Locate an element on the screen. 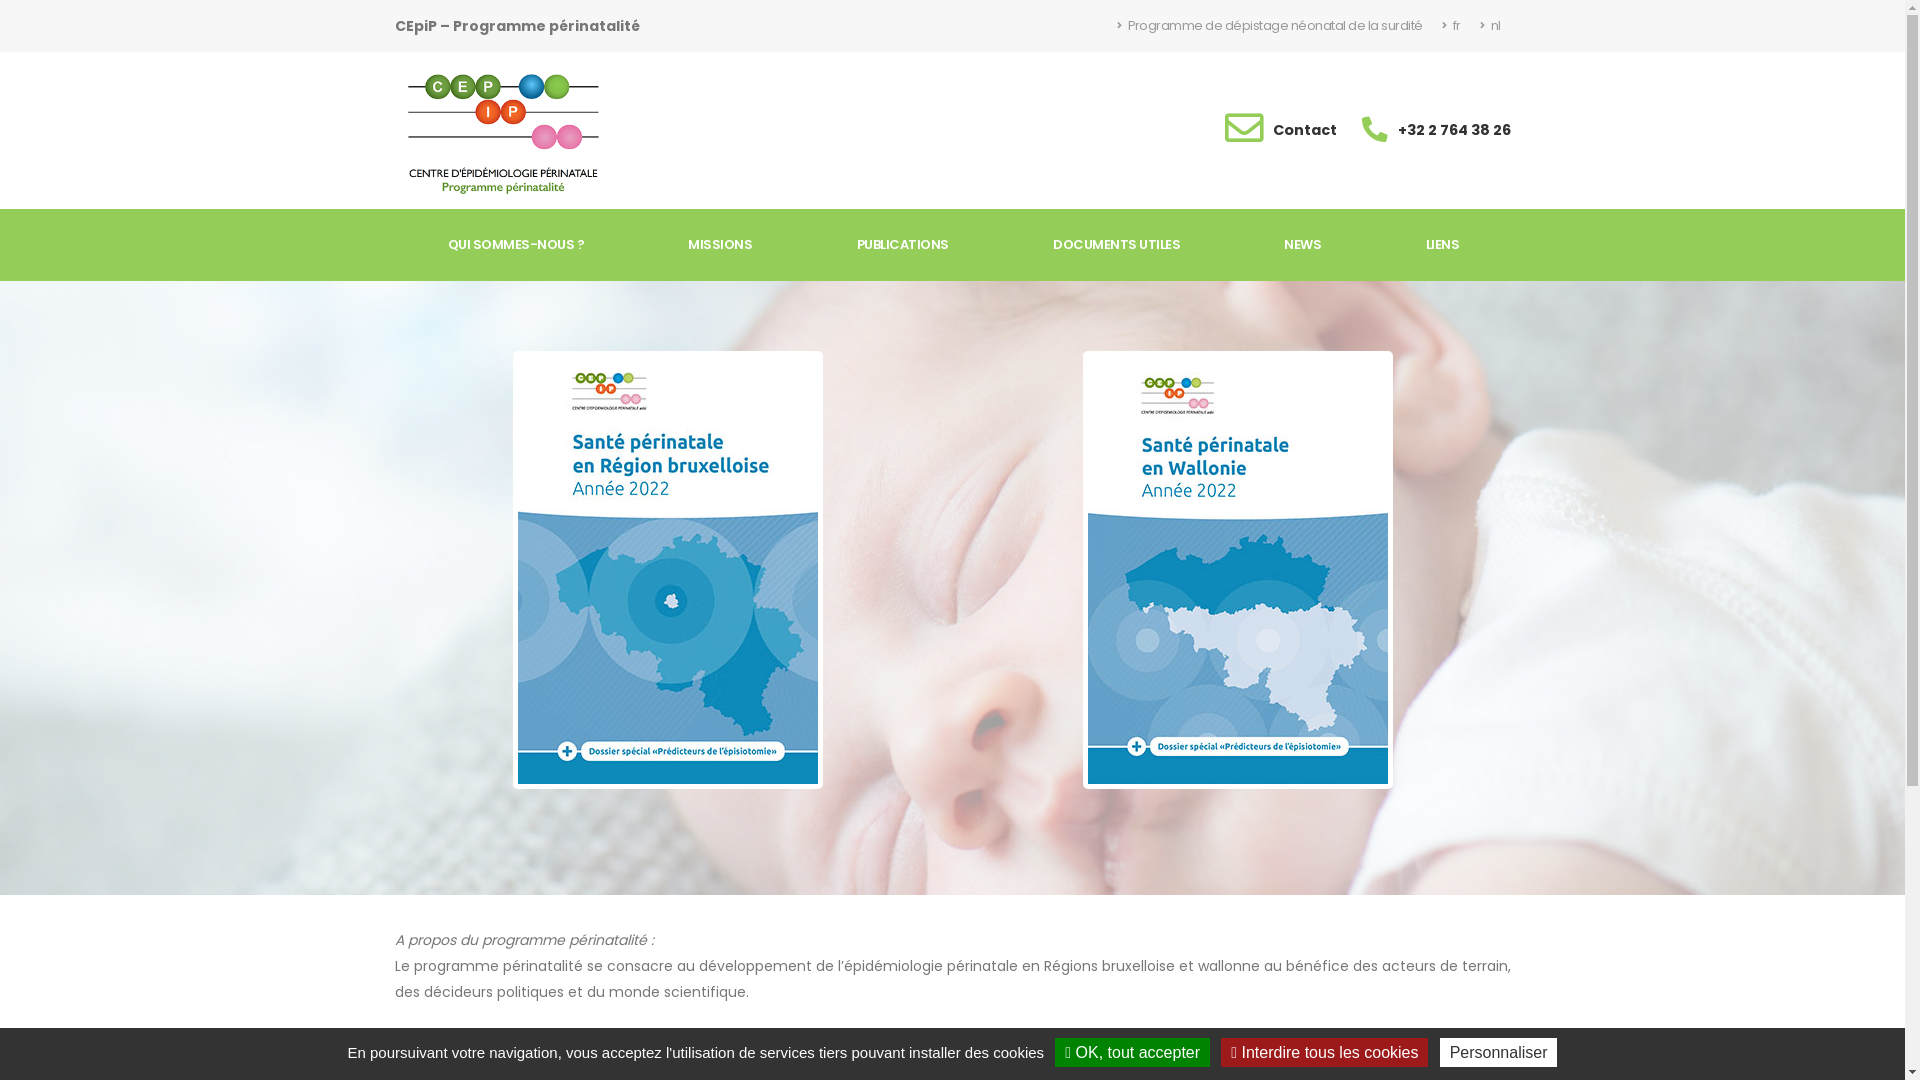 The height and width of the screenshot is (1080, 1920). Interdire tous les cookies is located at coordinates (1324, 1052).